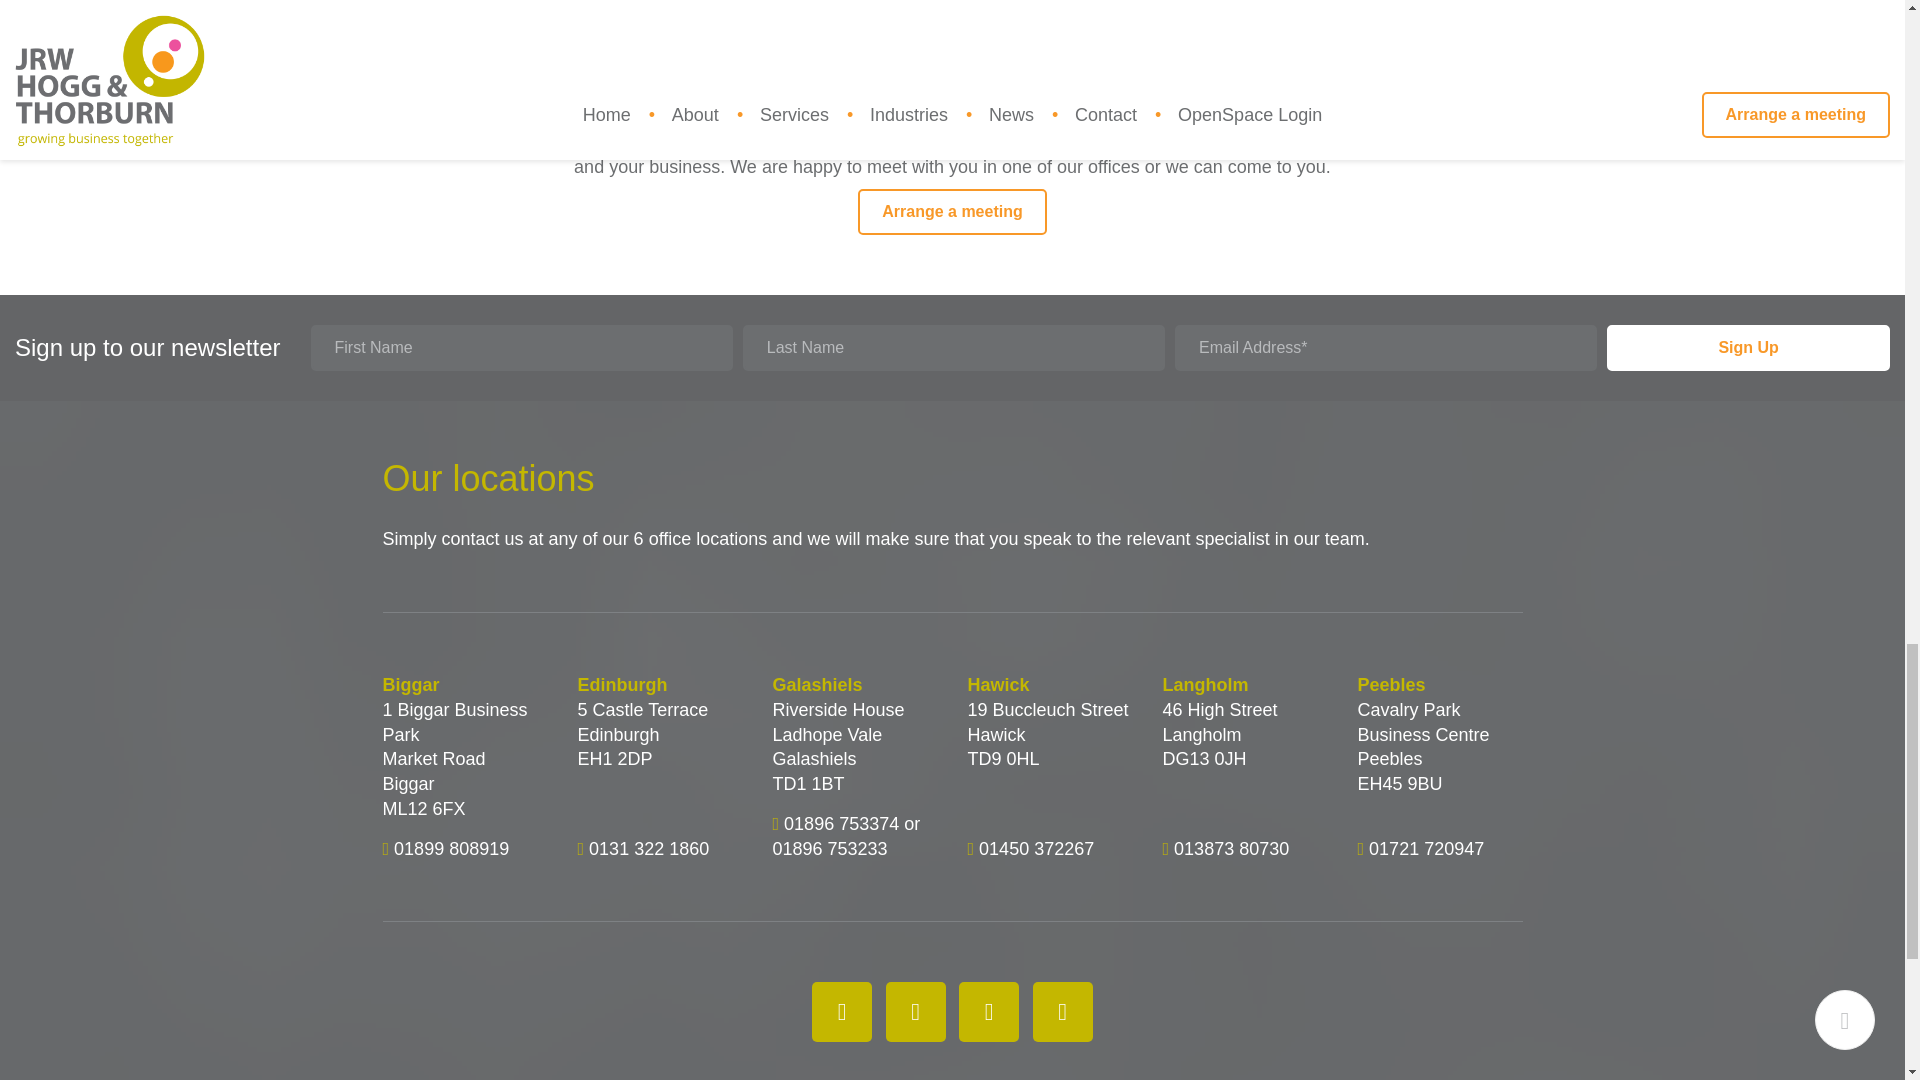 This screenshot has height=1080, width=1920. I want to click on 01899 808919, so click(450, 848).